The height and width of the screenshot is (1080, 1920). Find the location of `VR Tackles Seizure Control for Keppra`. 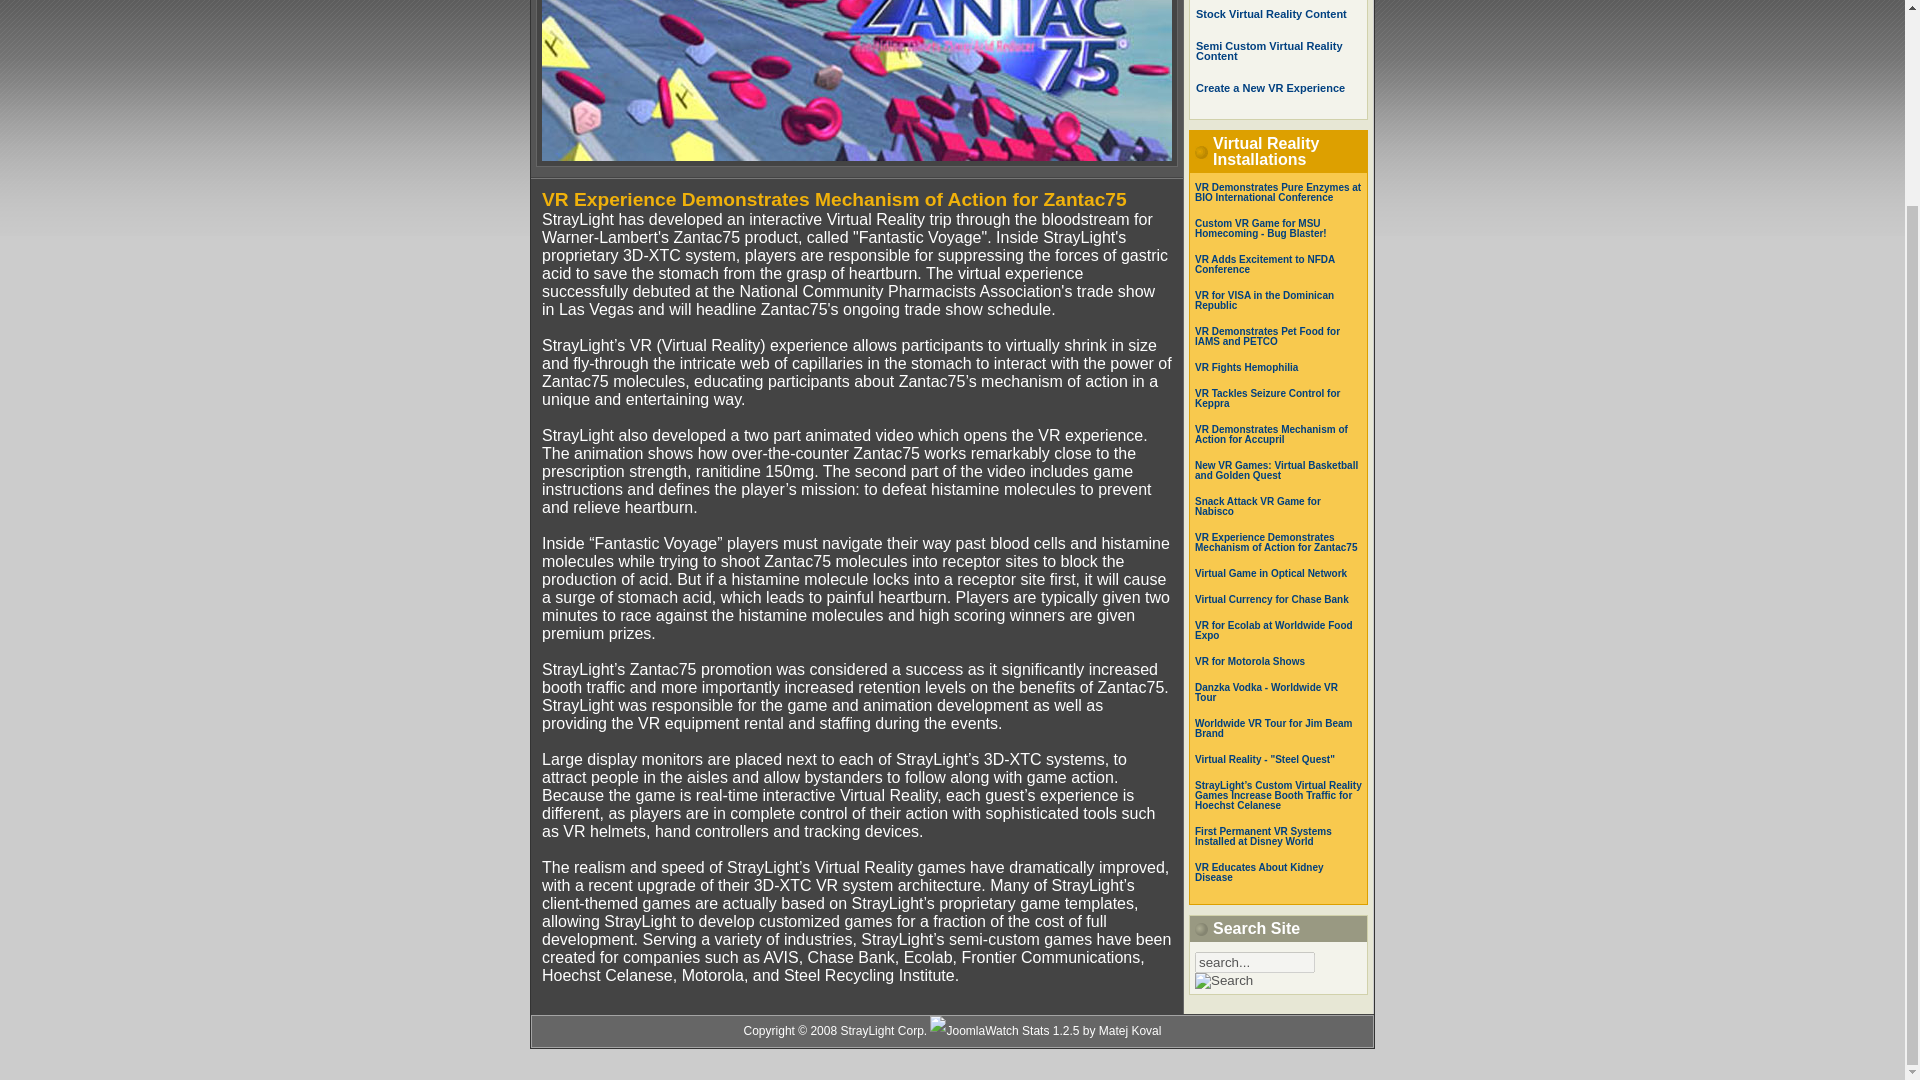

VR Tackles Seizure Control for Keppra is located at coordinates (1267, 398).